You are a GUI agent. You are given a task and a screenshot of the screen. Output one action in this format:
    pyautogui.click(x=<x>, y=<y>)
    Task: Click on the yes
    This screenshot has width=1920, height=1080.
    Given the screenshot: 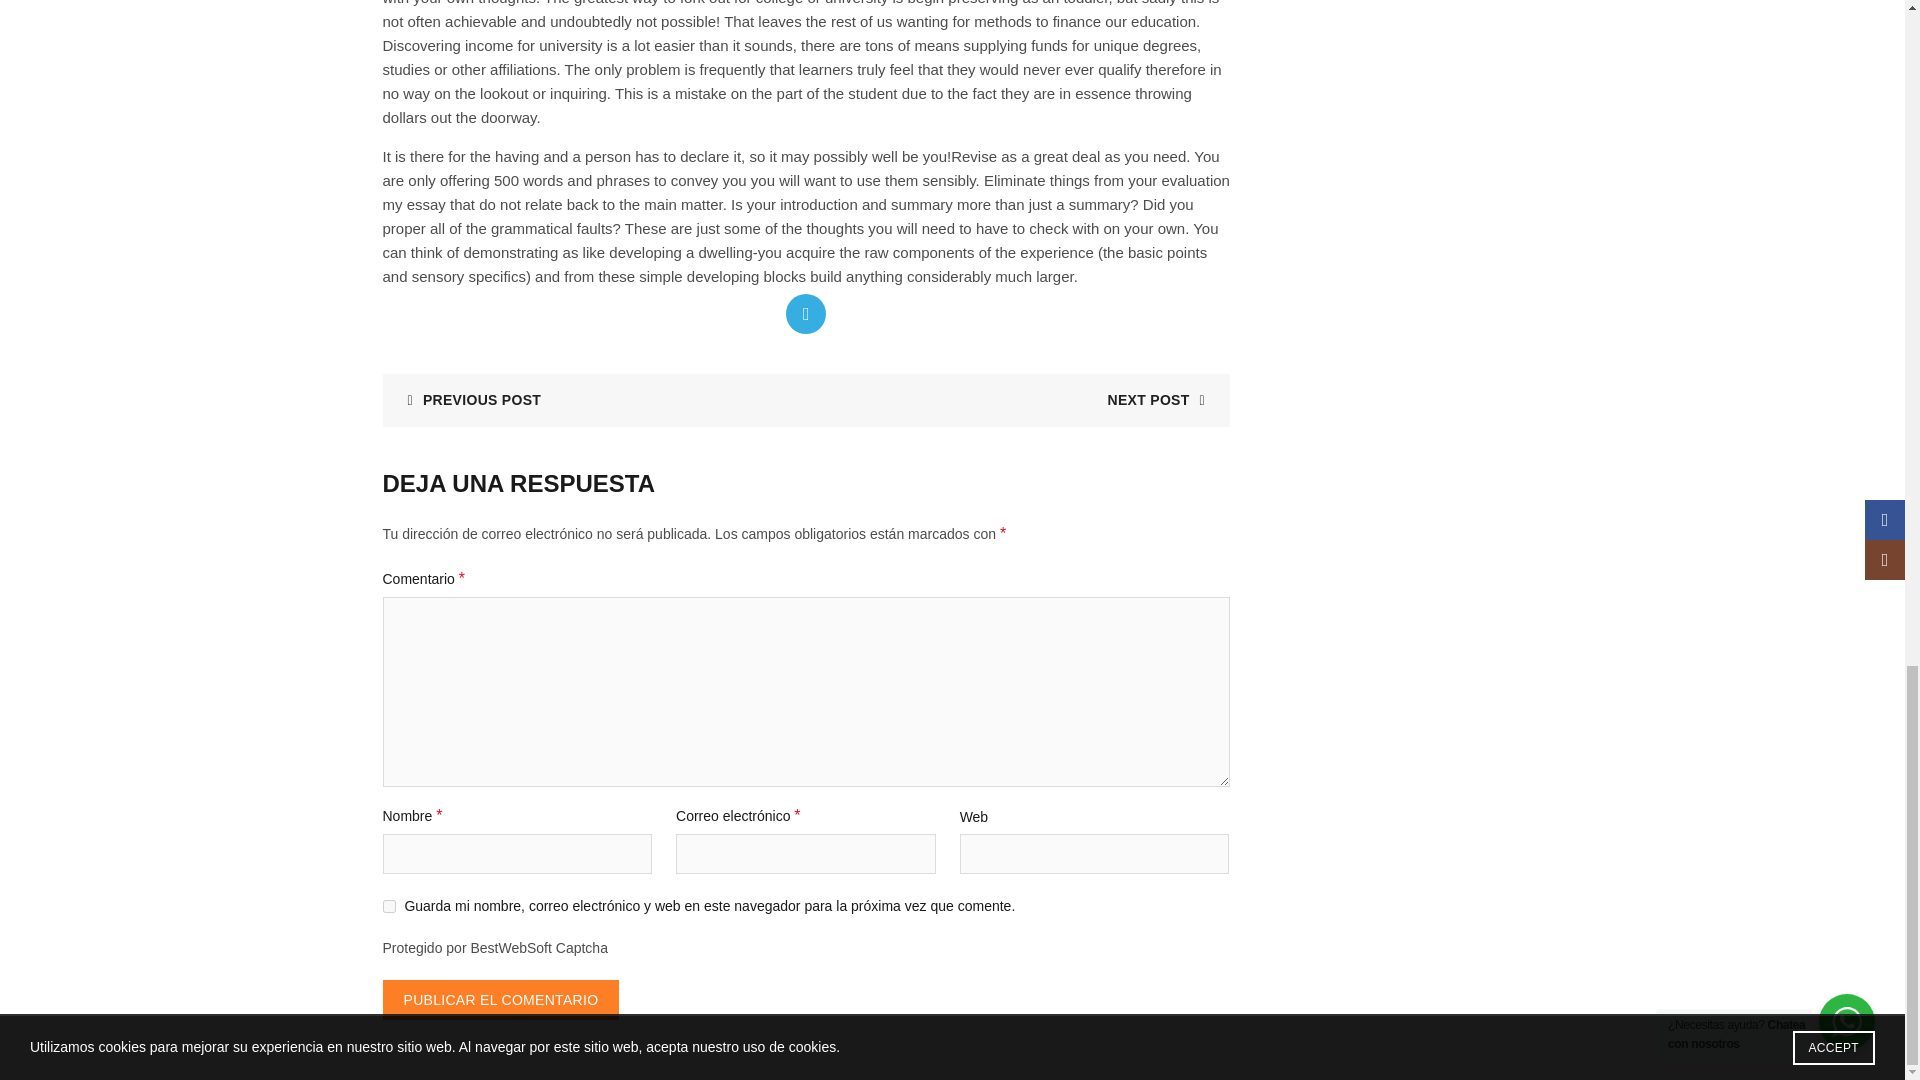 What is the action you would take?
    pyautogui.click(x=388, y=904)
    